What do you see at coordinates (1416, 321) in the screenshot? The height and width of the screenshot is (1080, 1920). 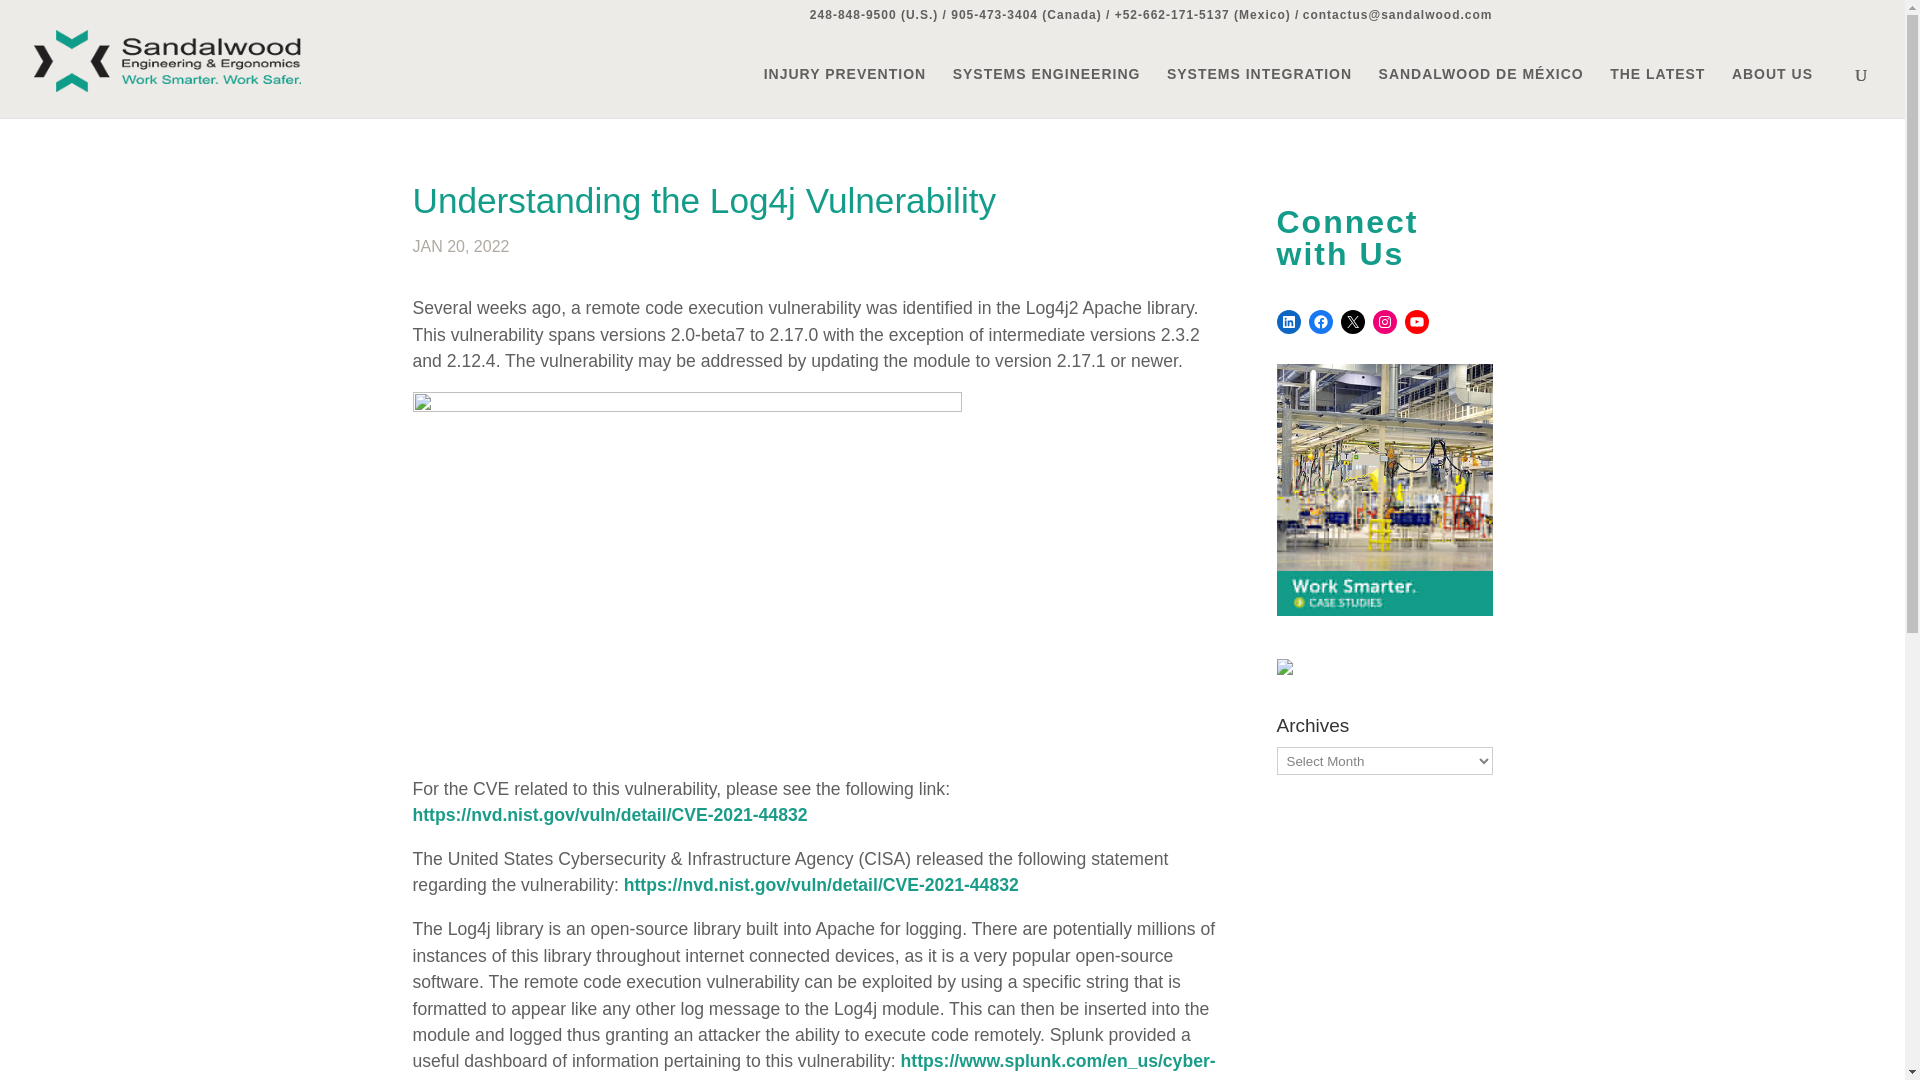 I see `YouTube` at bounding box center [1416, 321].